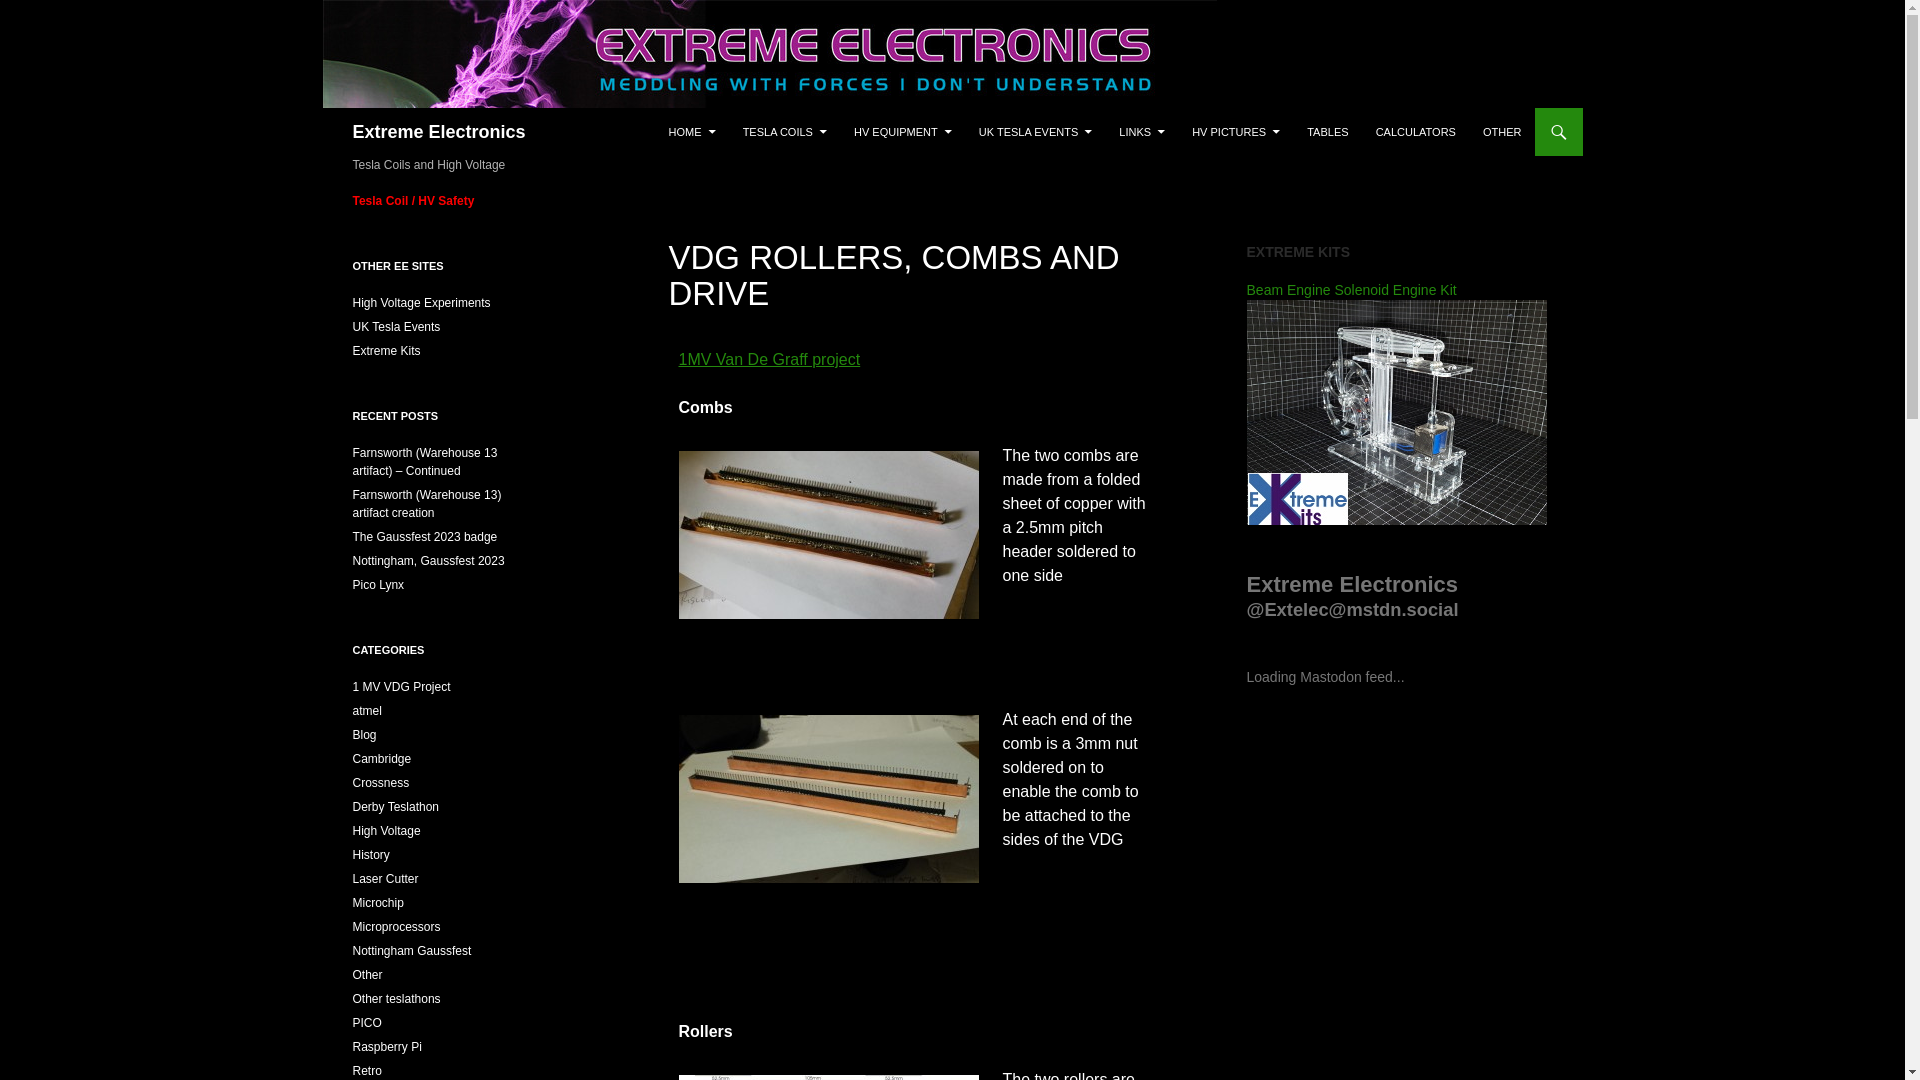 This screenshot has height=1080, width=1920. Describe the element at coordinates (785, 132) in the screenshot. I see `TESLA COILS` at that location.